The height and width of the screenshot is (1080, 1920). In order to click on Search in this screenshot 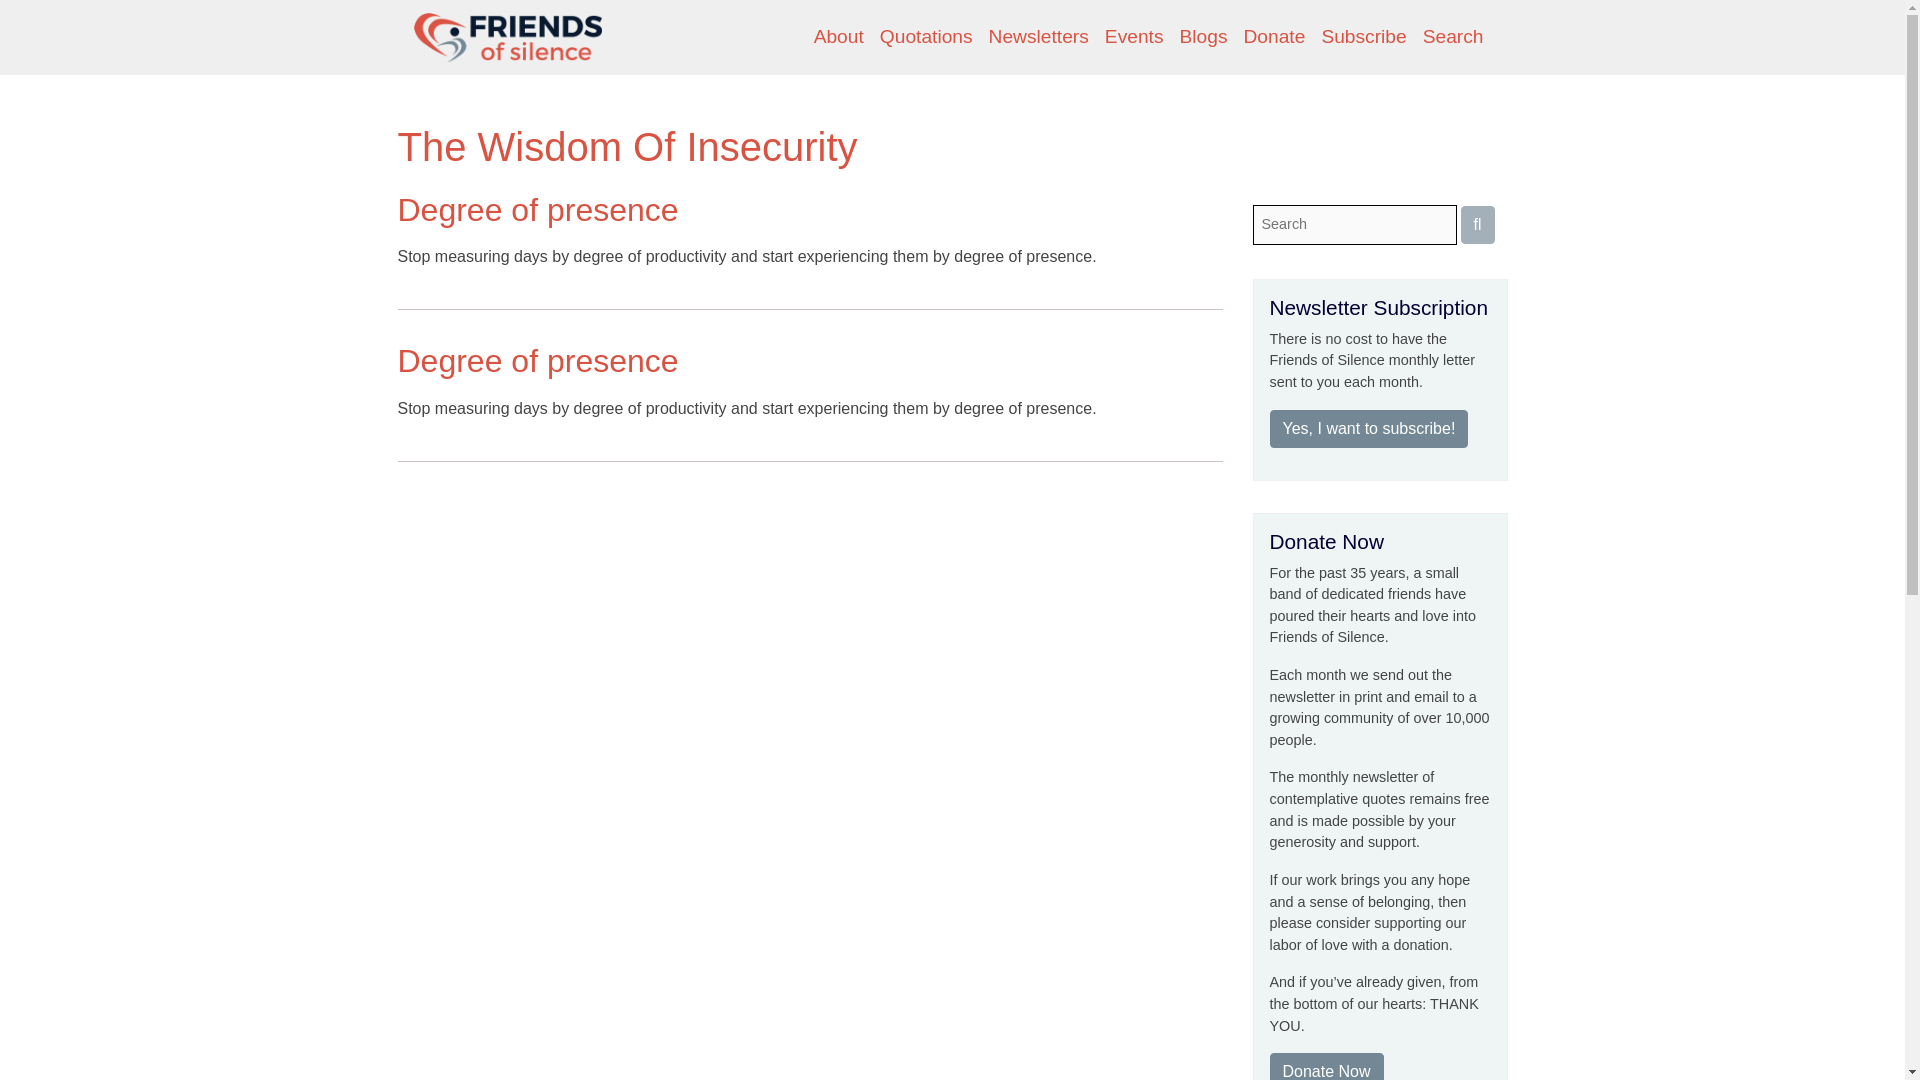, I will do `click(1453, 38)`.